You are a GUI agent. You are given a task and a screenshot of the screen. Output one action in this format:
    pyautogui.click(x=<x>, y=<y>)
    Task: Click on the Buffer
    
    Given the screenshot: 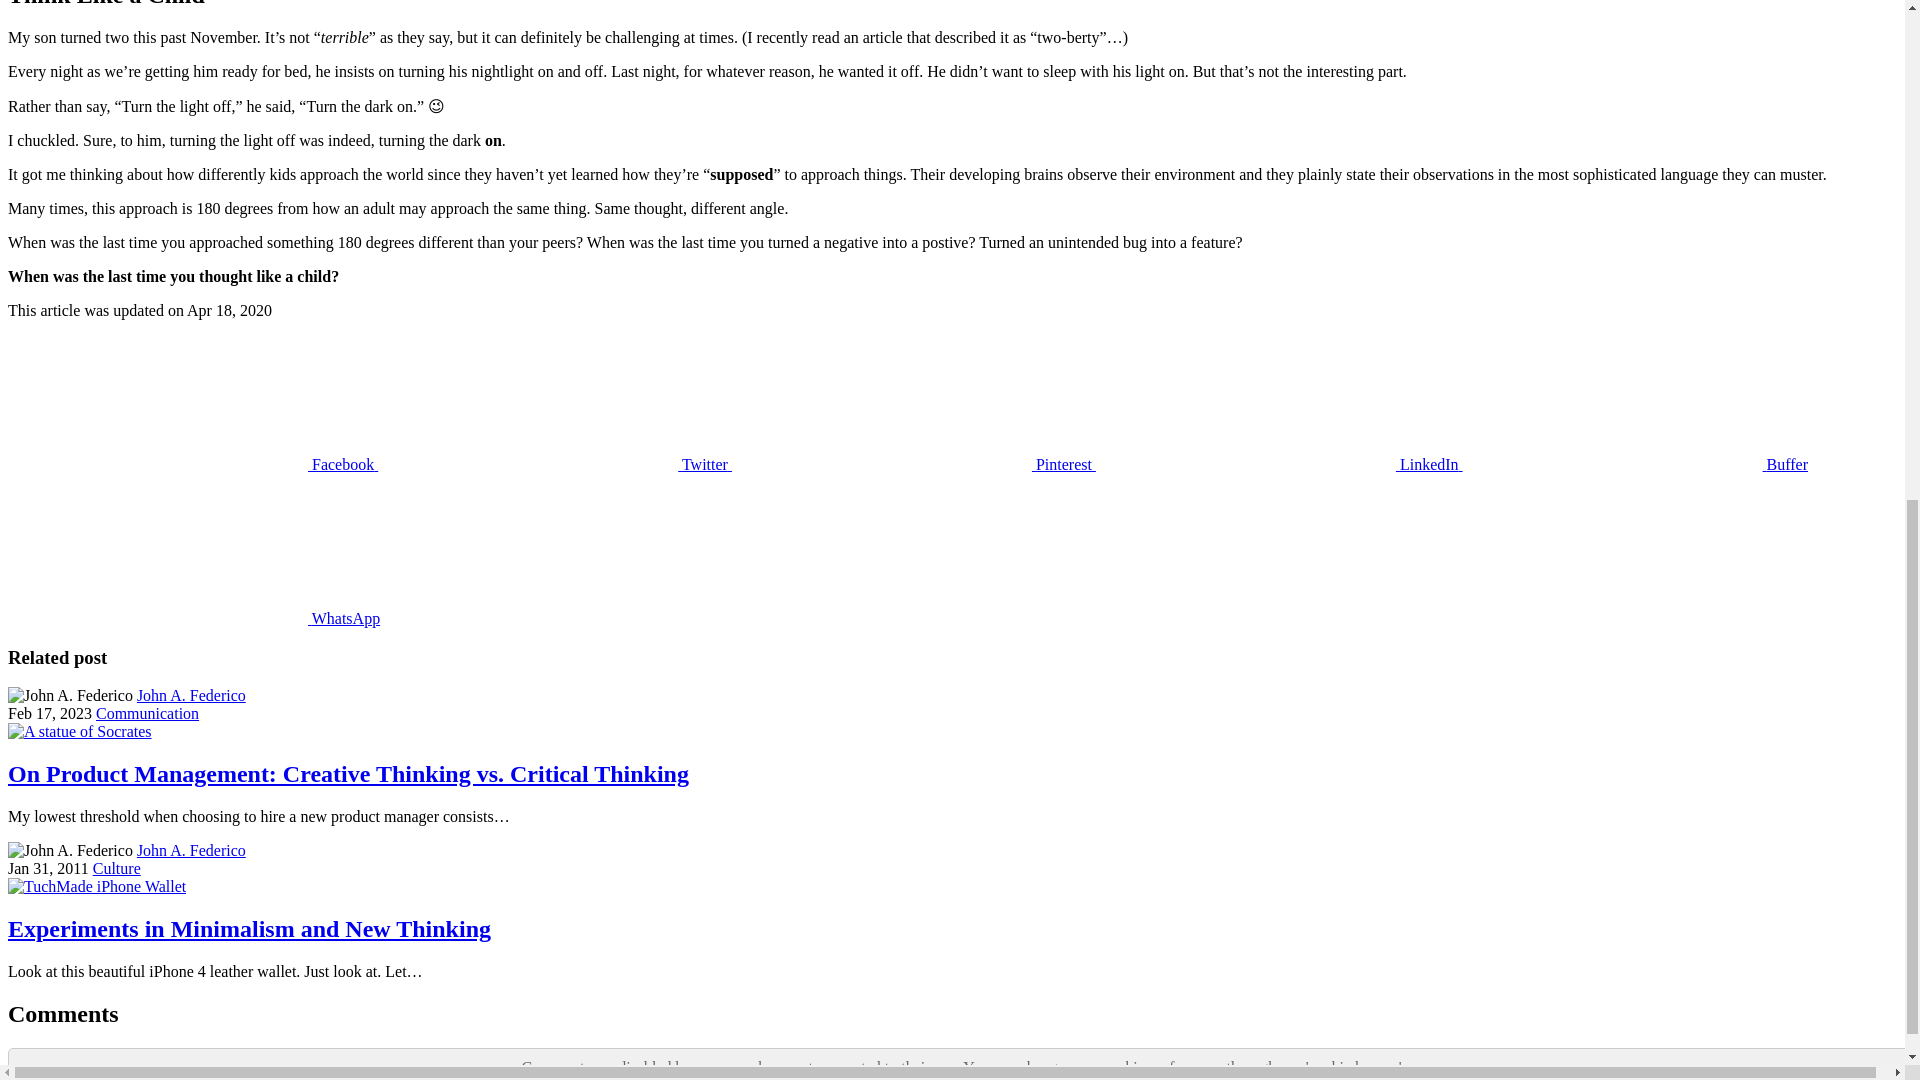 What is the action you would take?
    pyautogui.click(x=1636, y=464)
    